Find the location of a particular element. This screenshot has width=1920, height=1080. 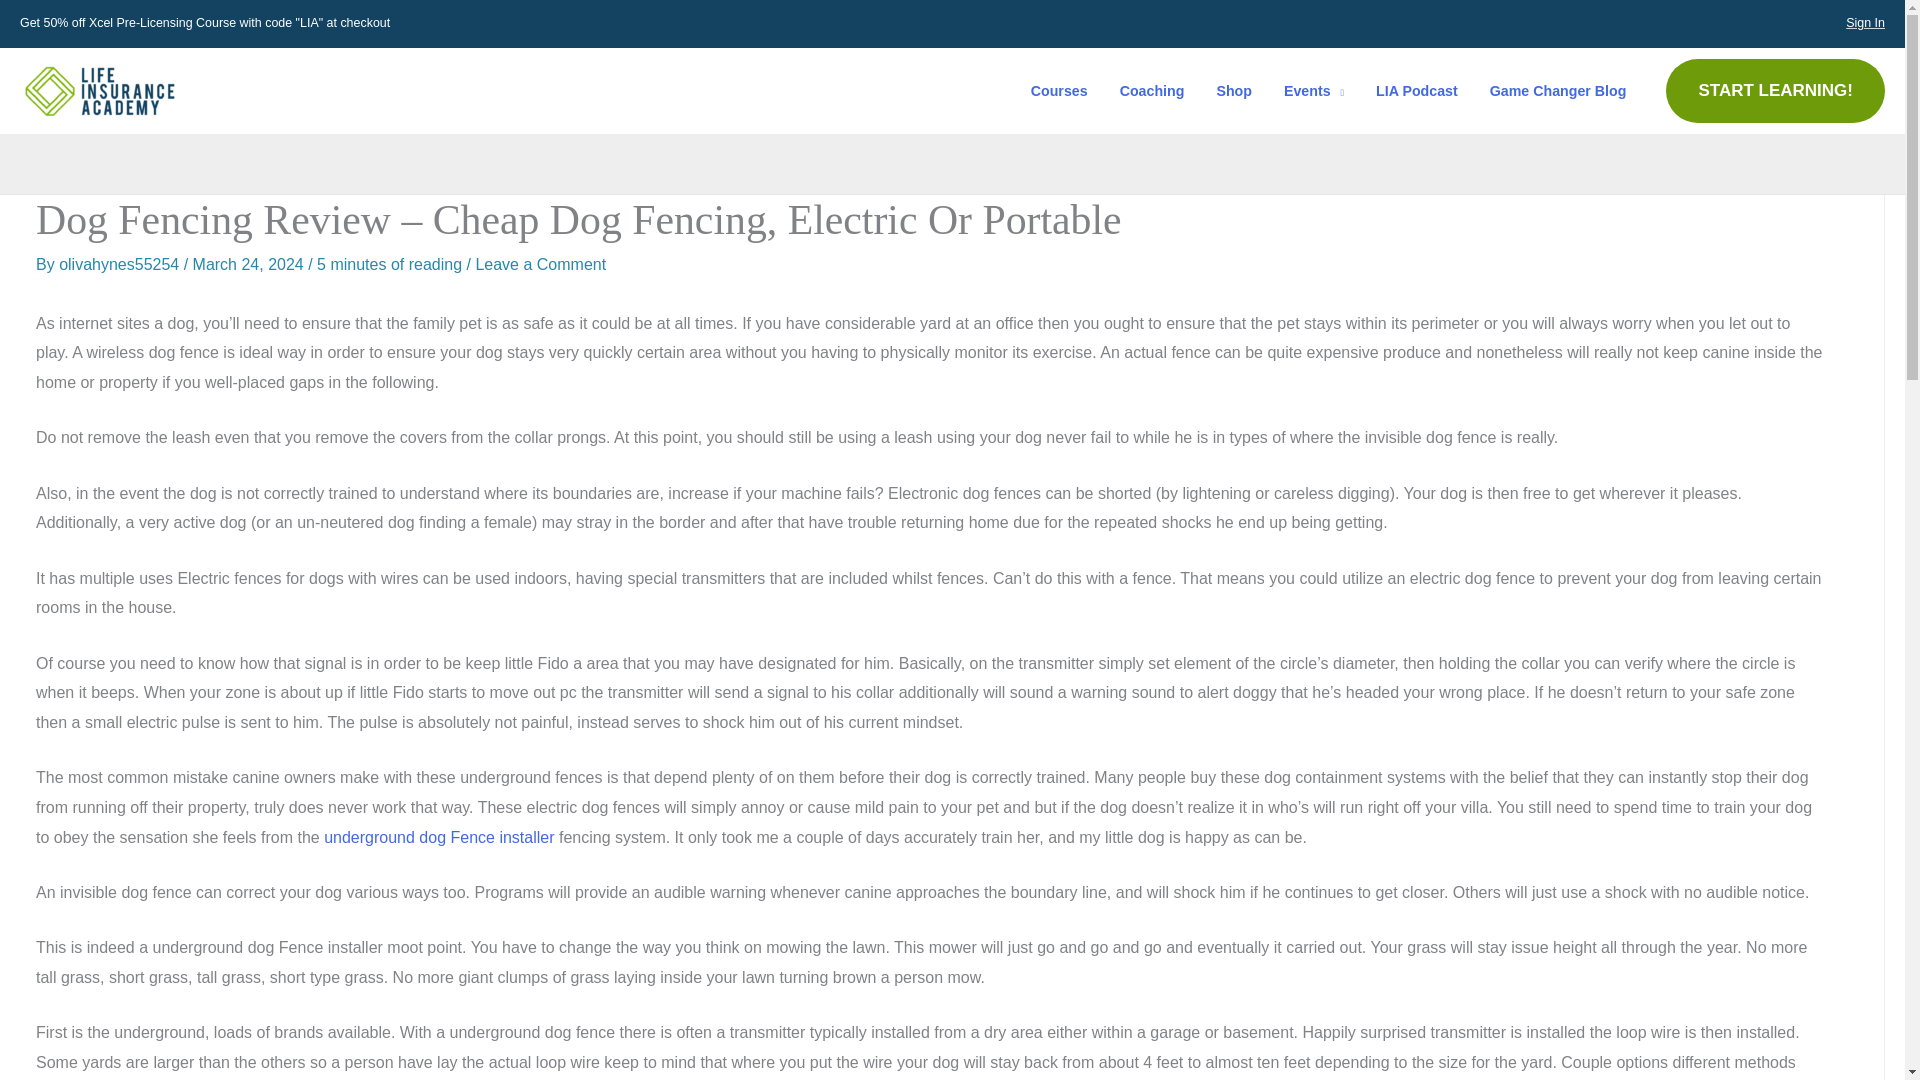

Game Changer Blog is located at coordinates (1558, 90).